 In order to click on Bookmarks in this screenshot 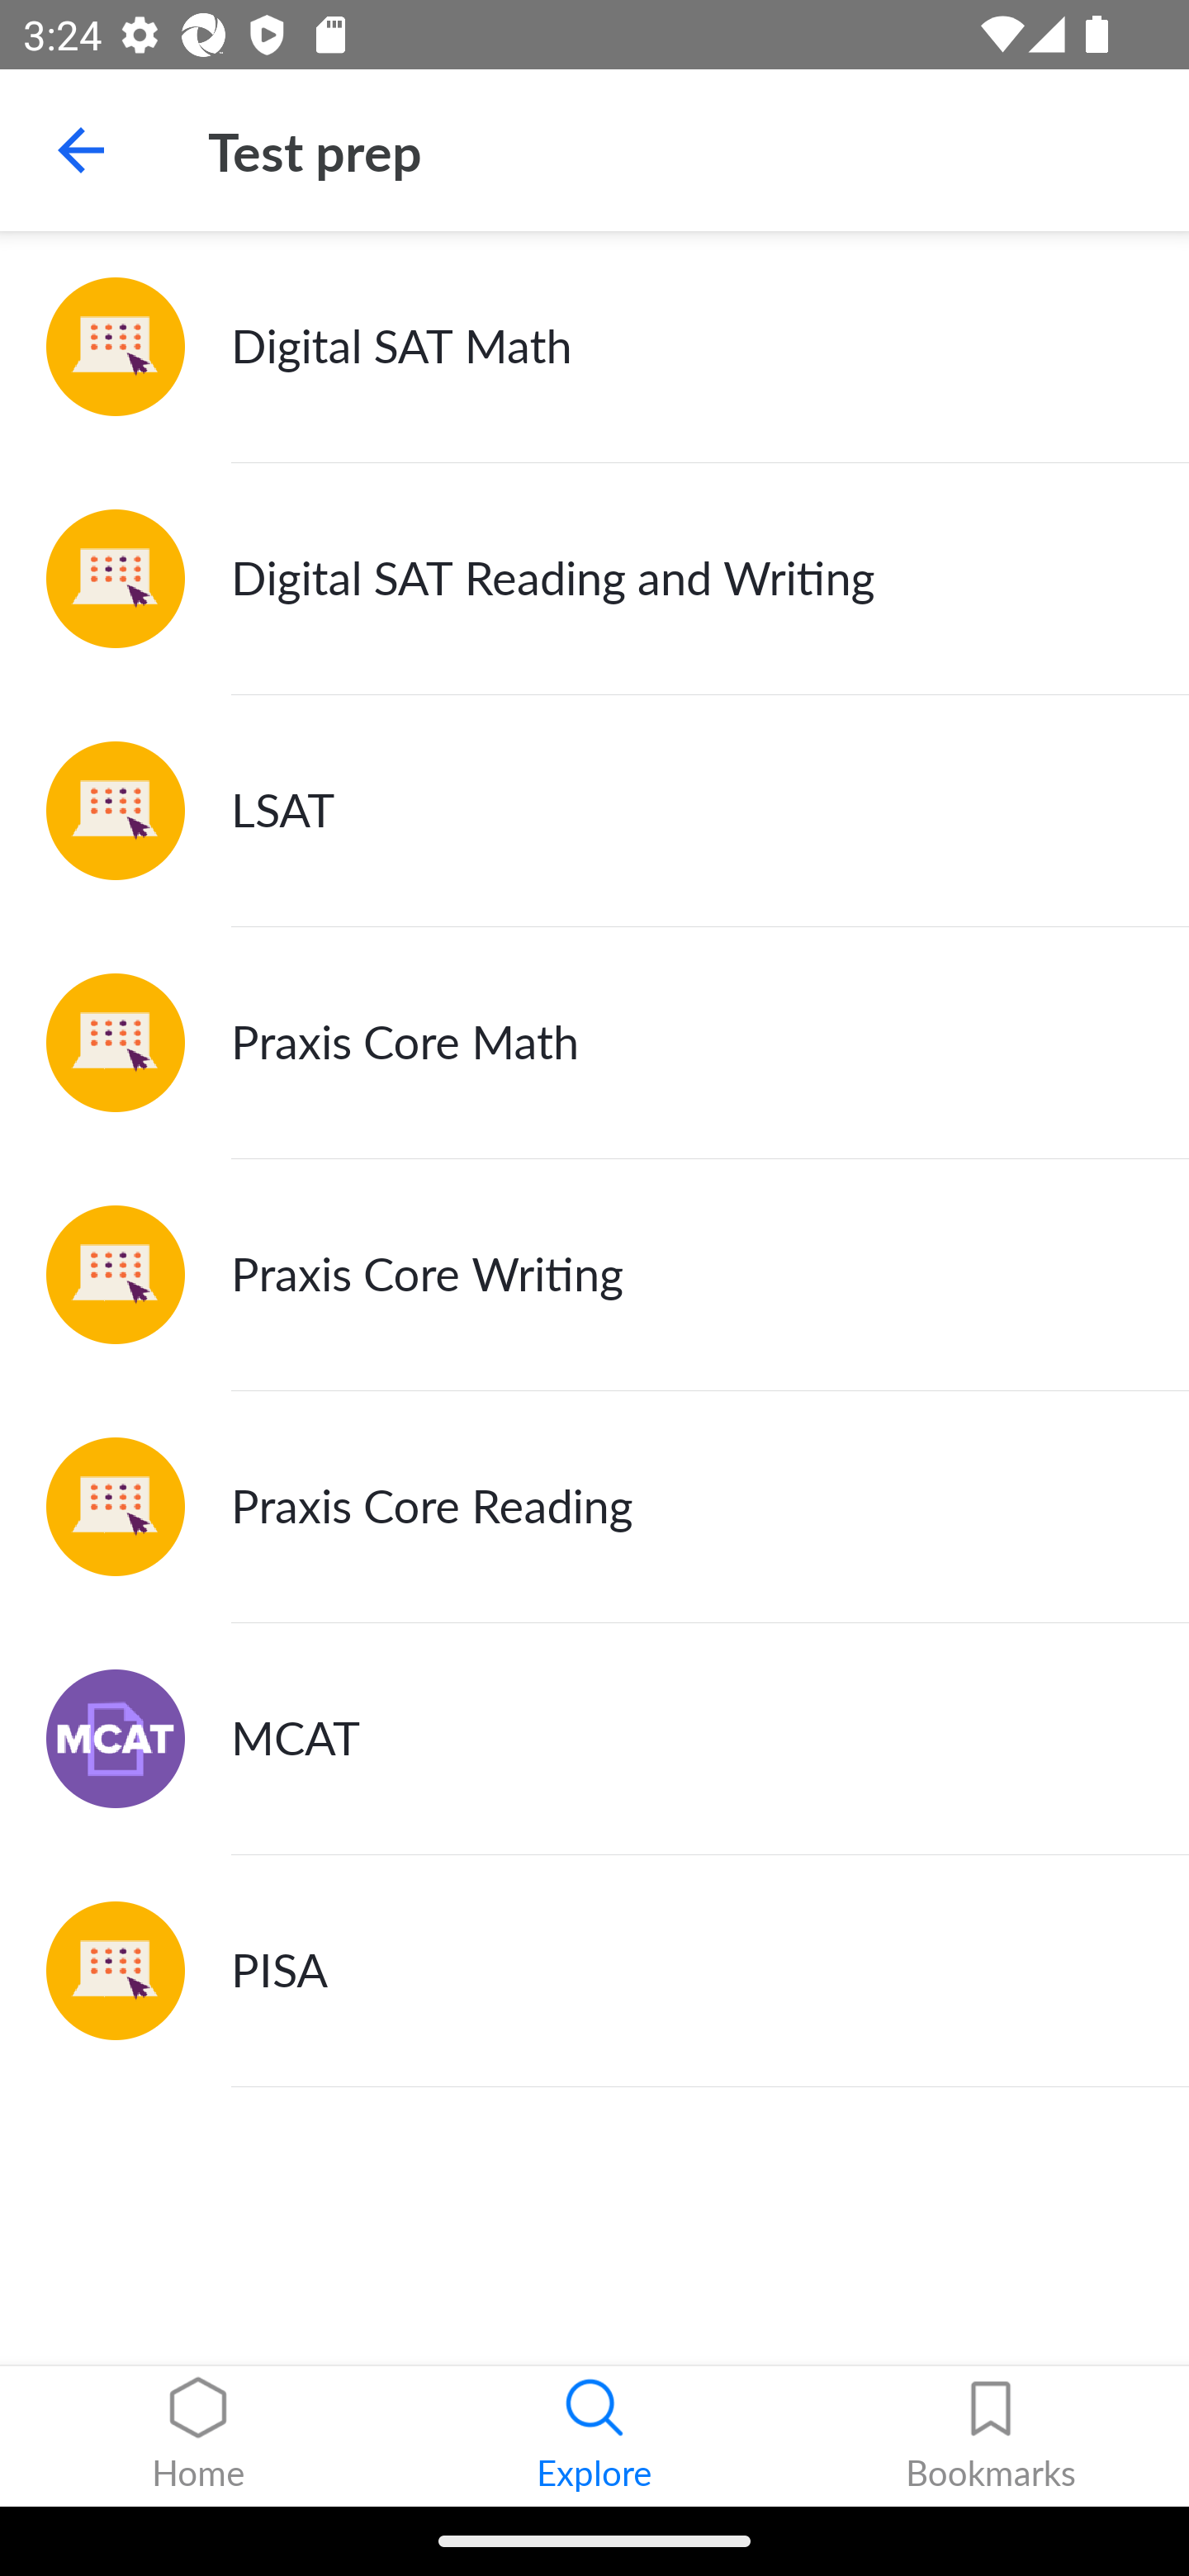, I will do `click(991, 2436)`.